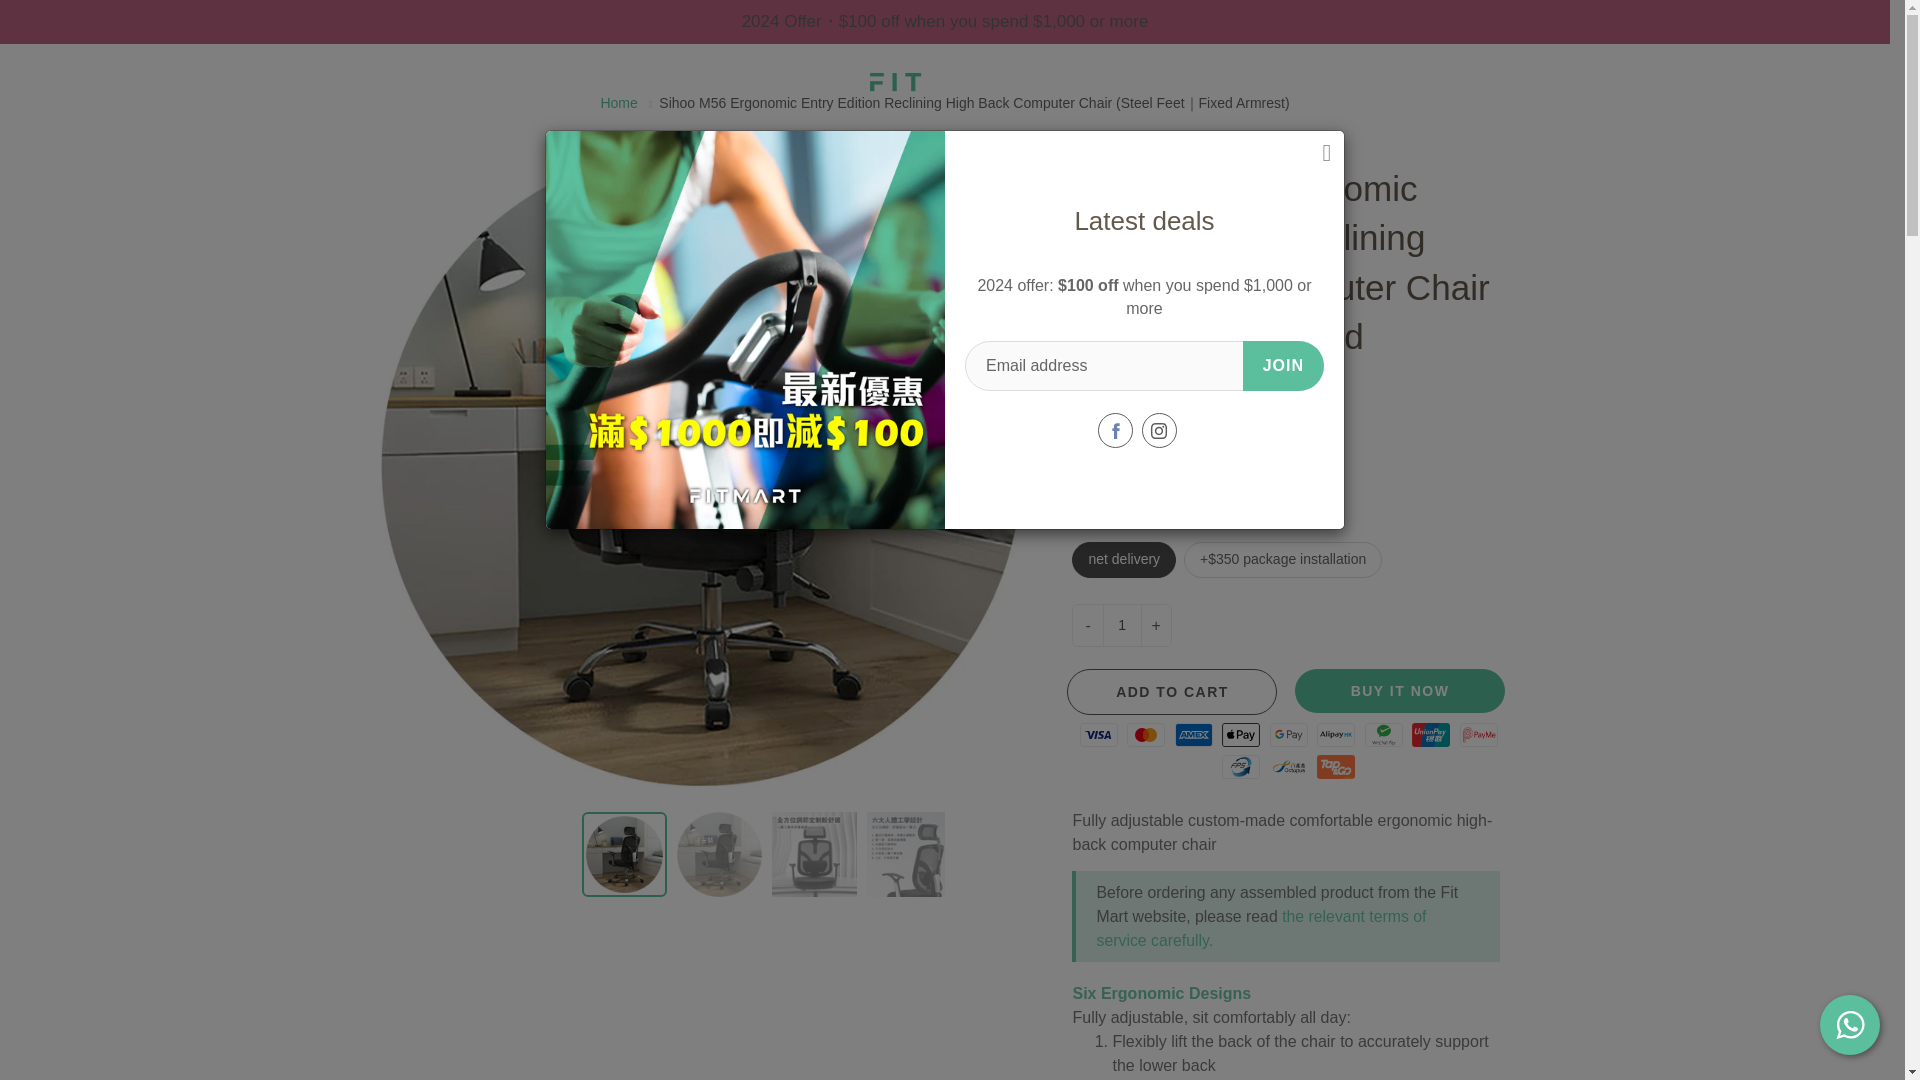 The width and height of the screenshot is (1920, 1080). Describe the element at coordinates (1404, 144) in the screenshot. I see `SMART LIFE` at that location.